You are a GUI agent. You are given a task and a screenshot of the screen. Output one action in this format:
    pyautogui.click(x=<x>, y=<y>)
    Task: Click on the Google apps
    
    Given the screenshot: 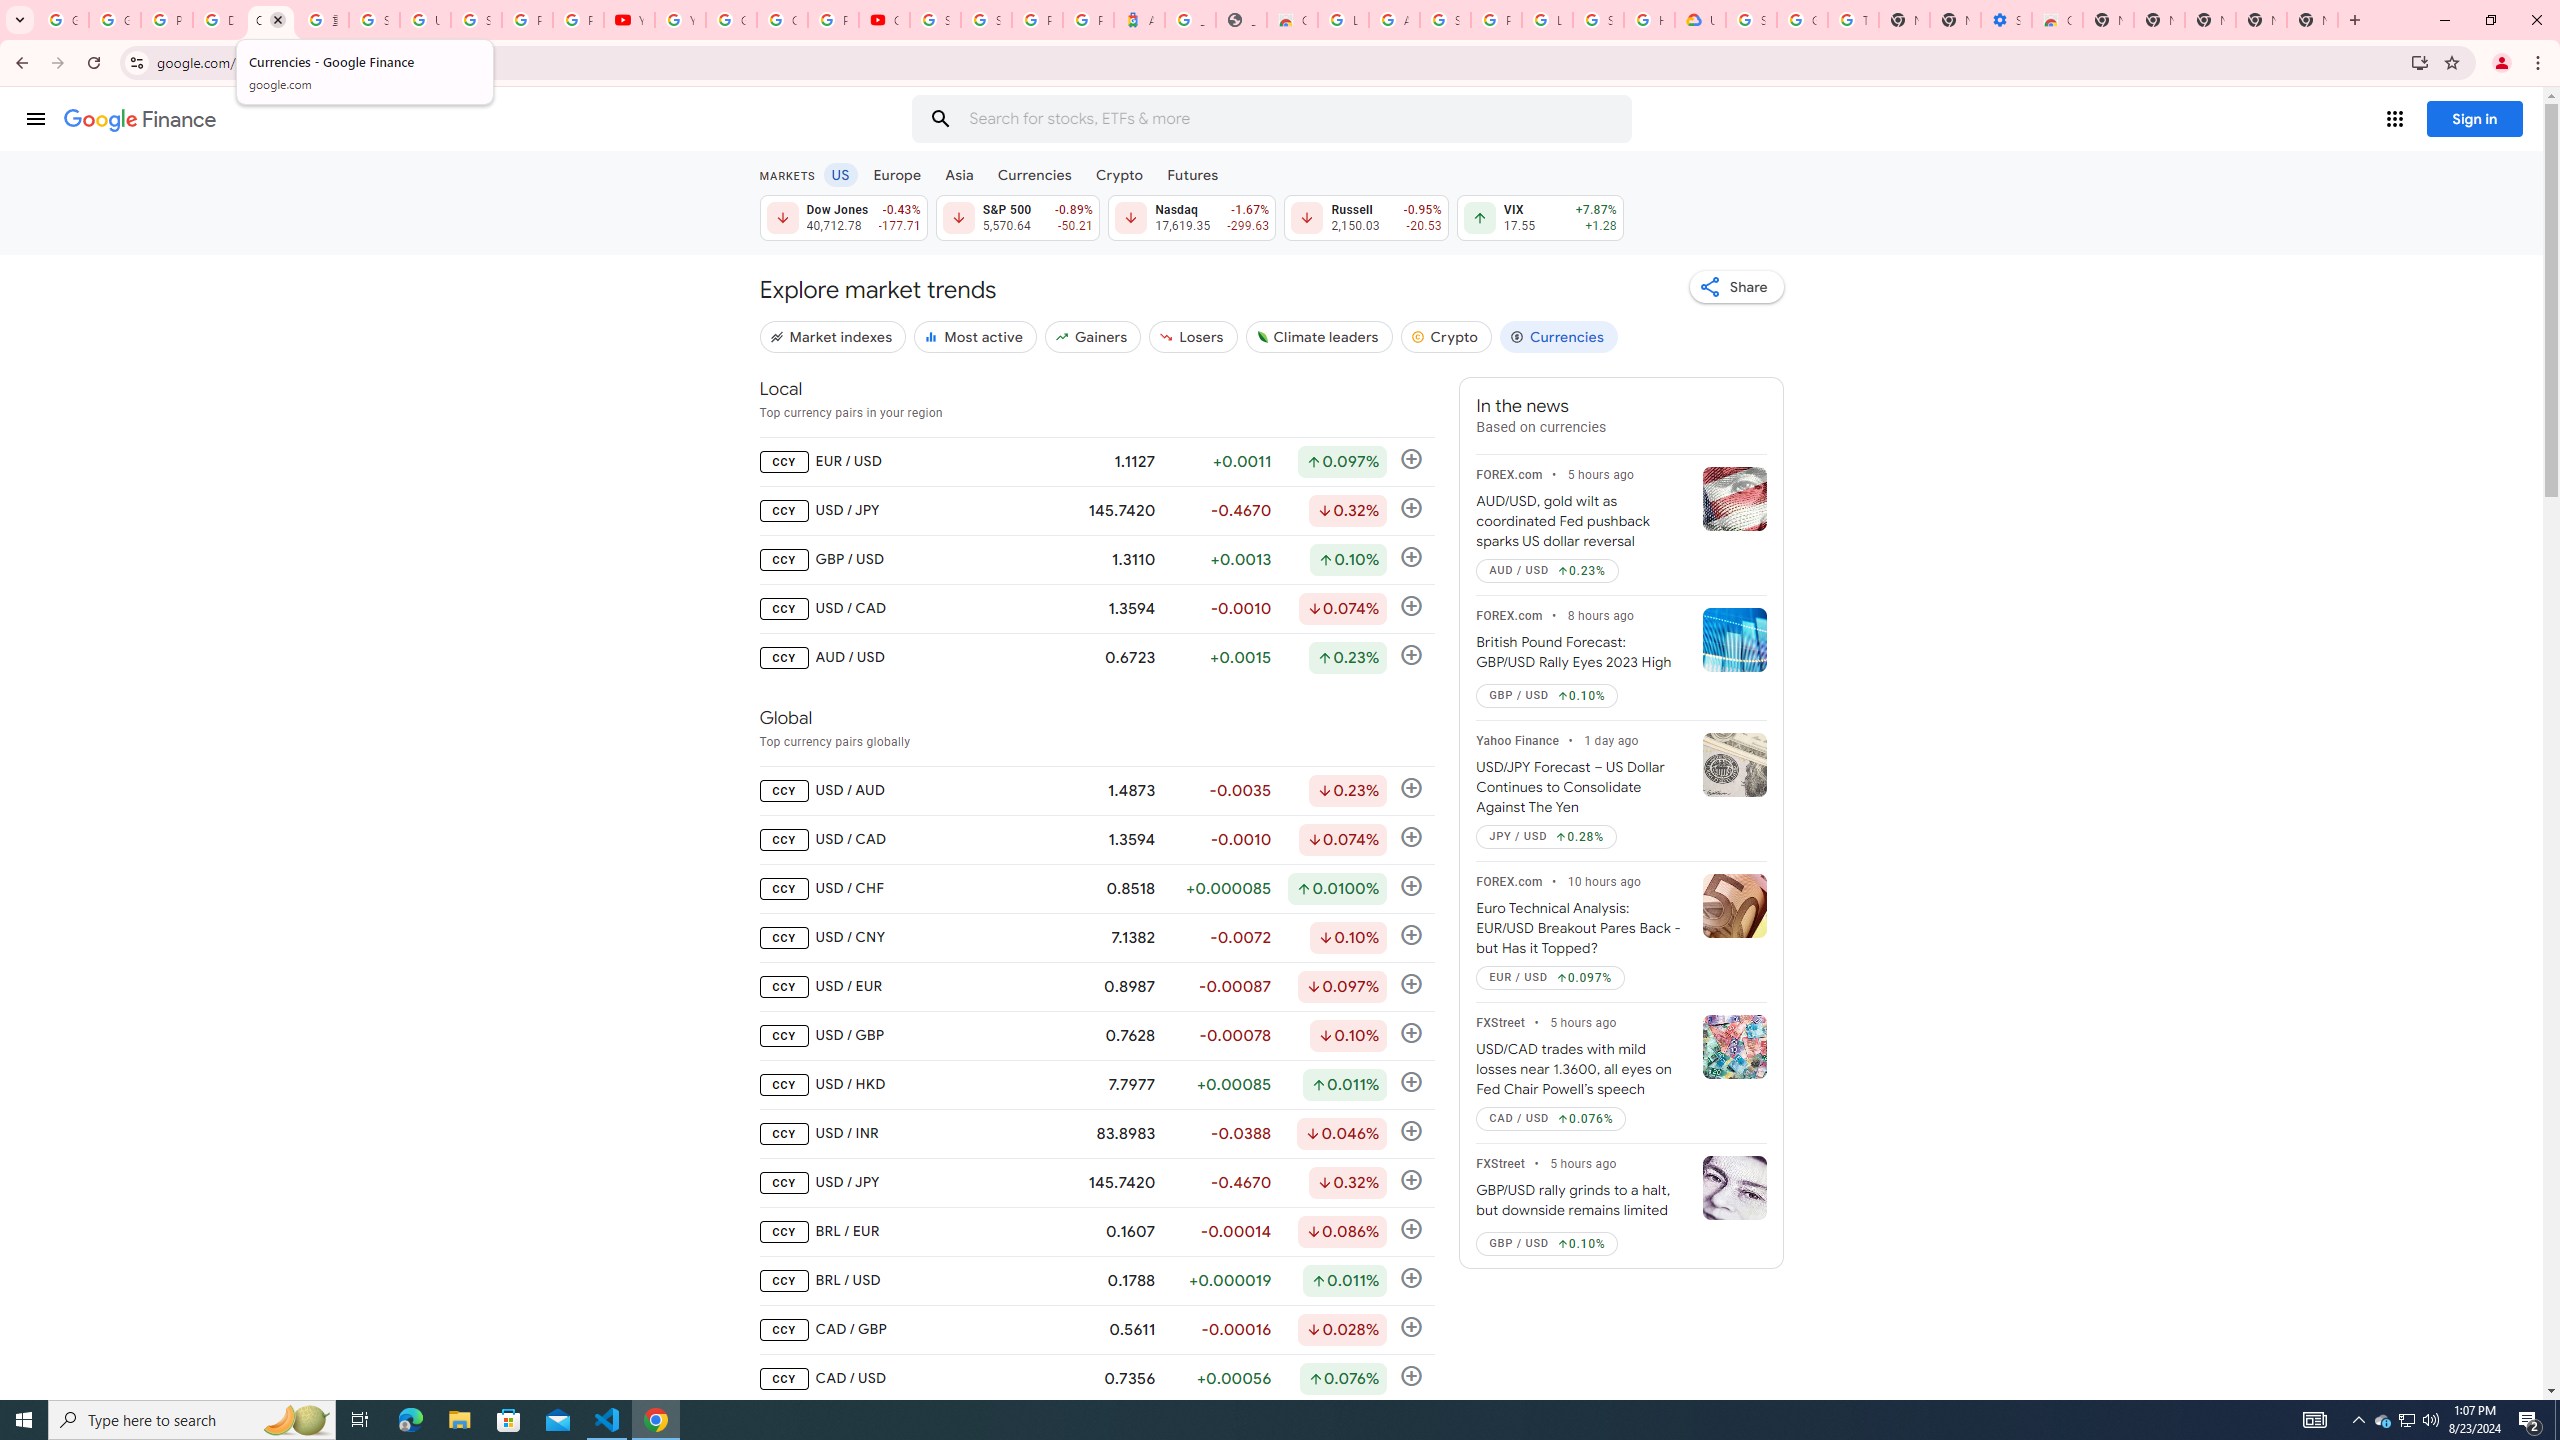 What is the action you would take?
    pyautogui.click(x=2394, y=119)
    